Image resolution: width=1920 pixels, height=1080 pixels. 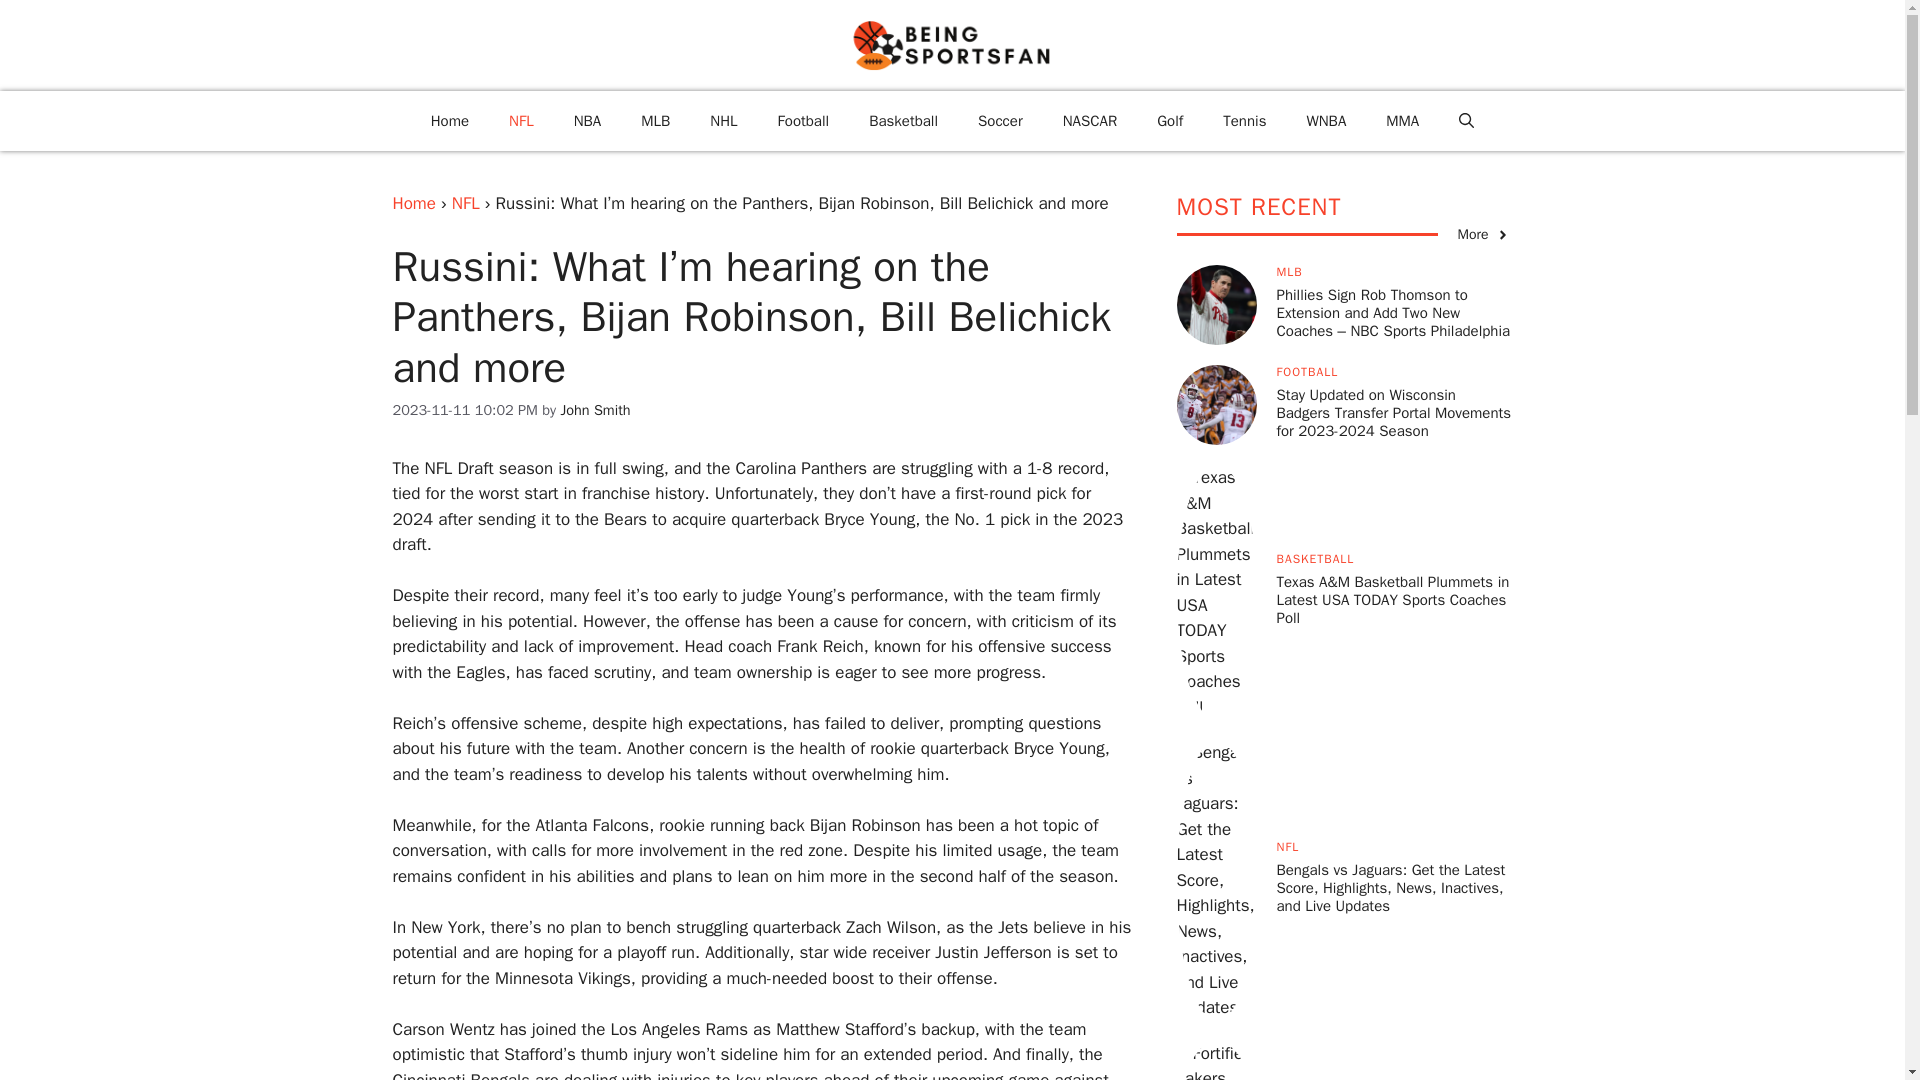 What do you see at coordinates (588, 120) in the screenshot?
I see `NBA` at bounding box center [588, 120].